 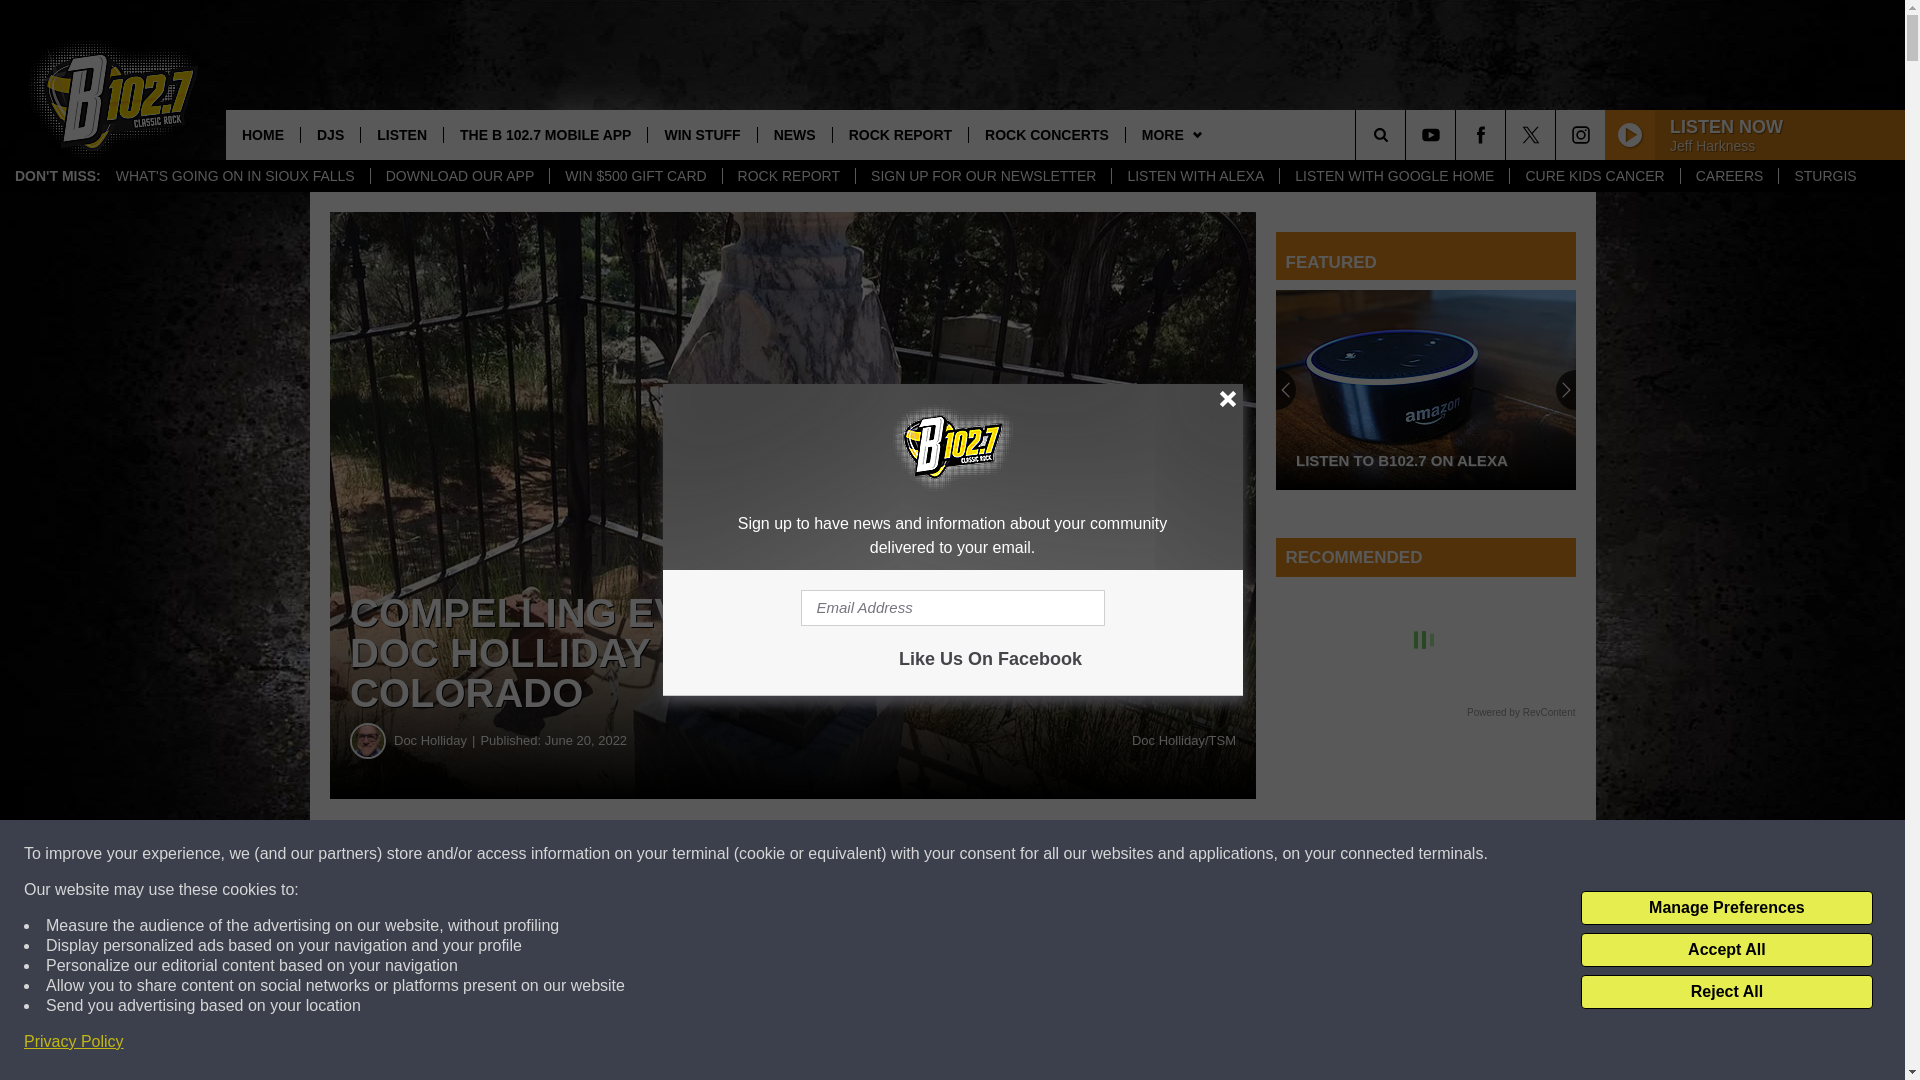 I want to click on LISTEN, so click(x=402, y=134).